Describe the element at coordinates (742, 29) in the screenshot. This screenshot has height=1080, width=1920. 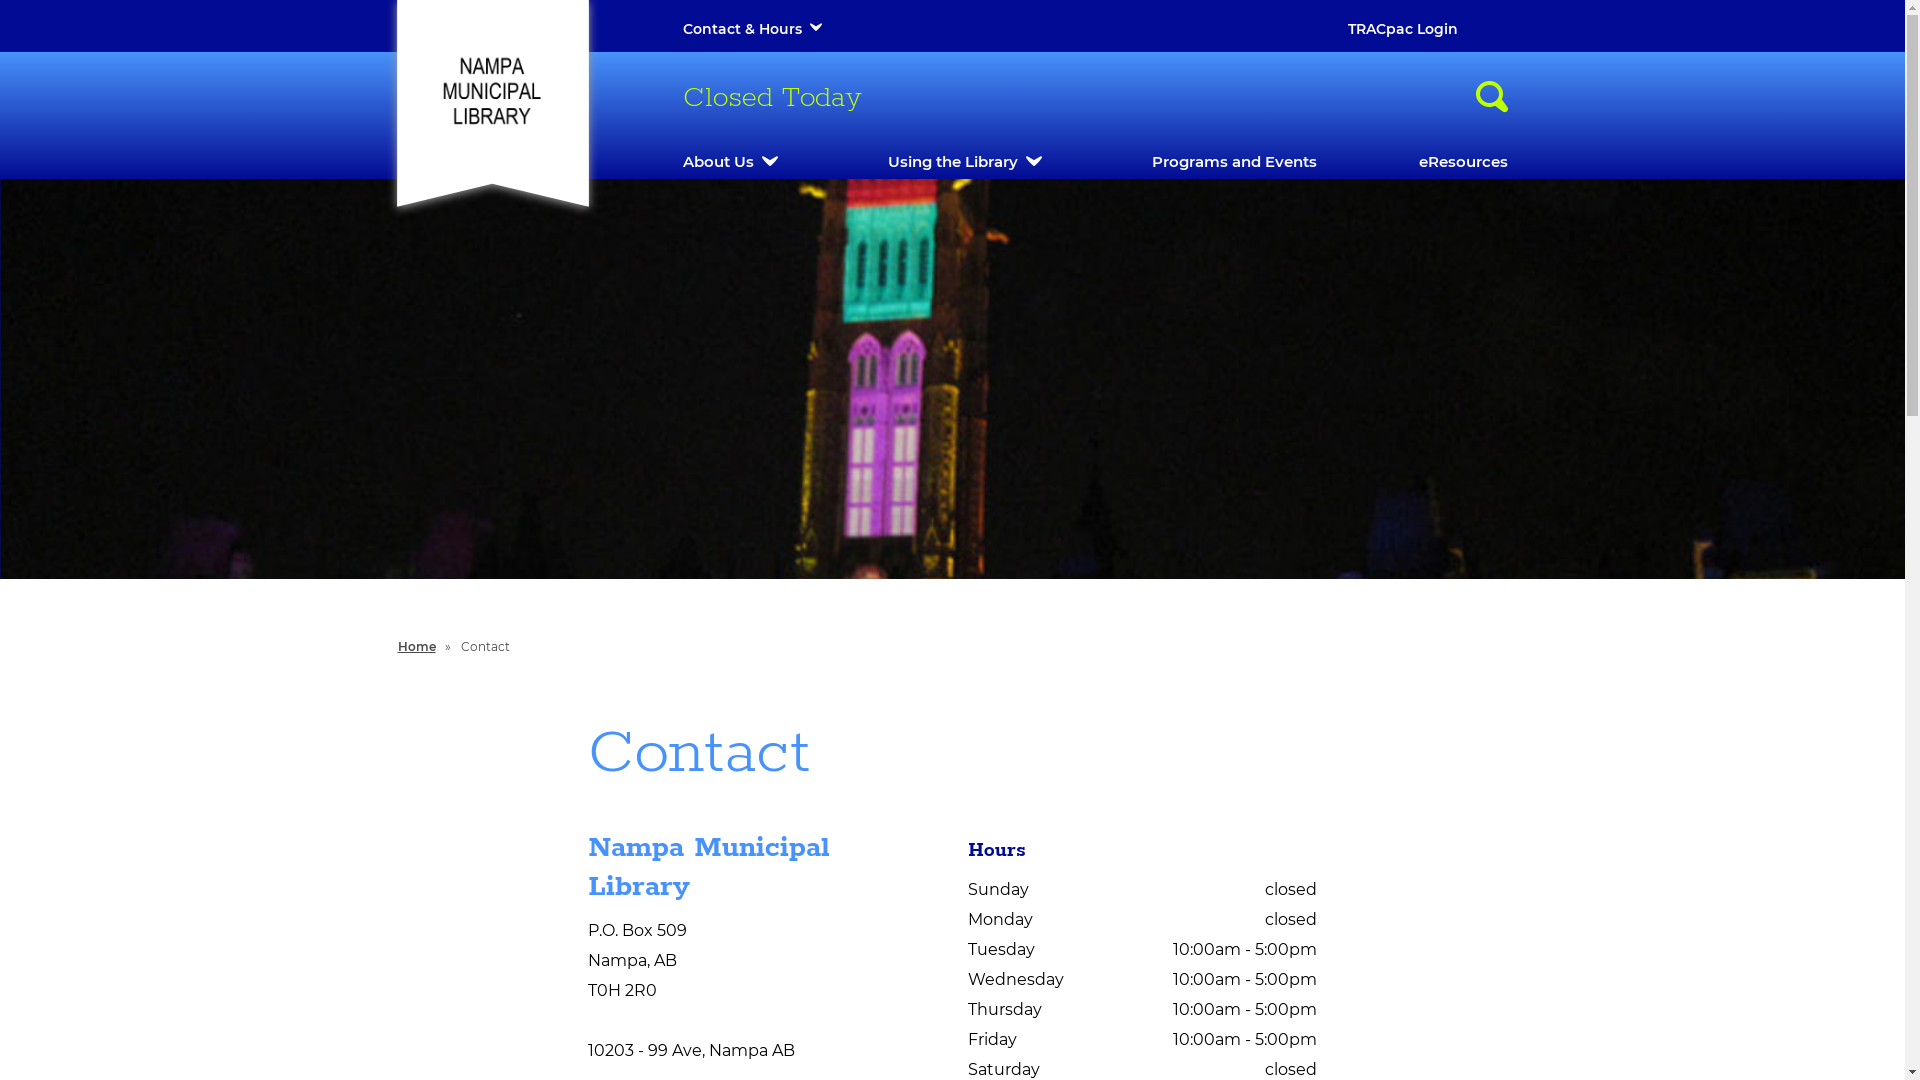
I see `Contact & Hours` at that location.